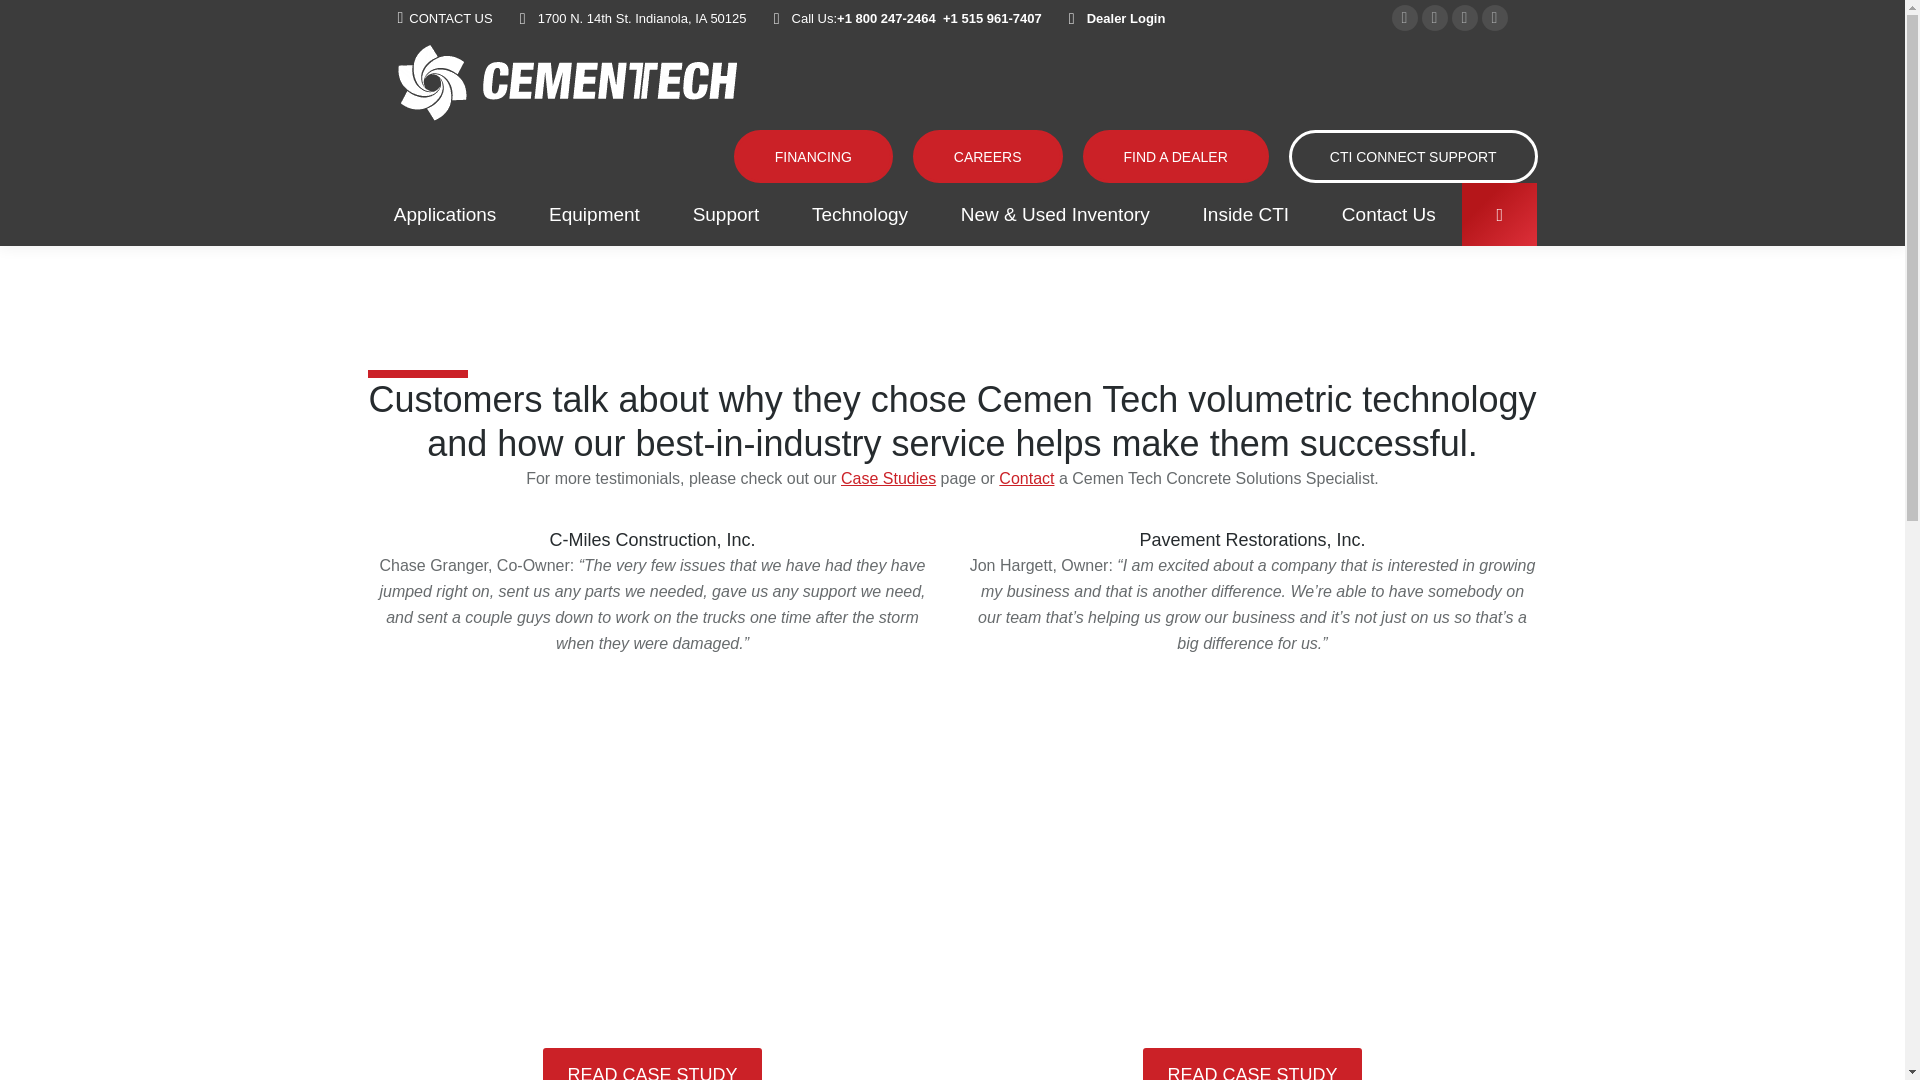  I want to click on Instagram page opens in new window, so click(1494, 18).